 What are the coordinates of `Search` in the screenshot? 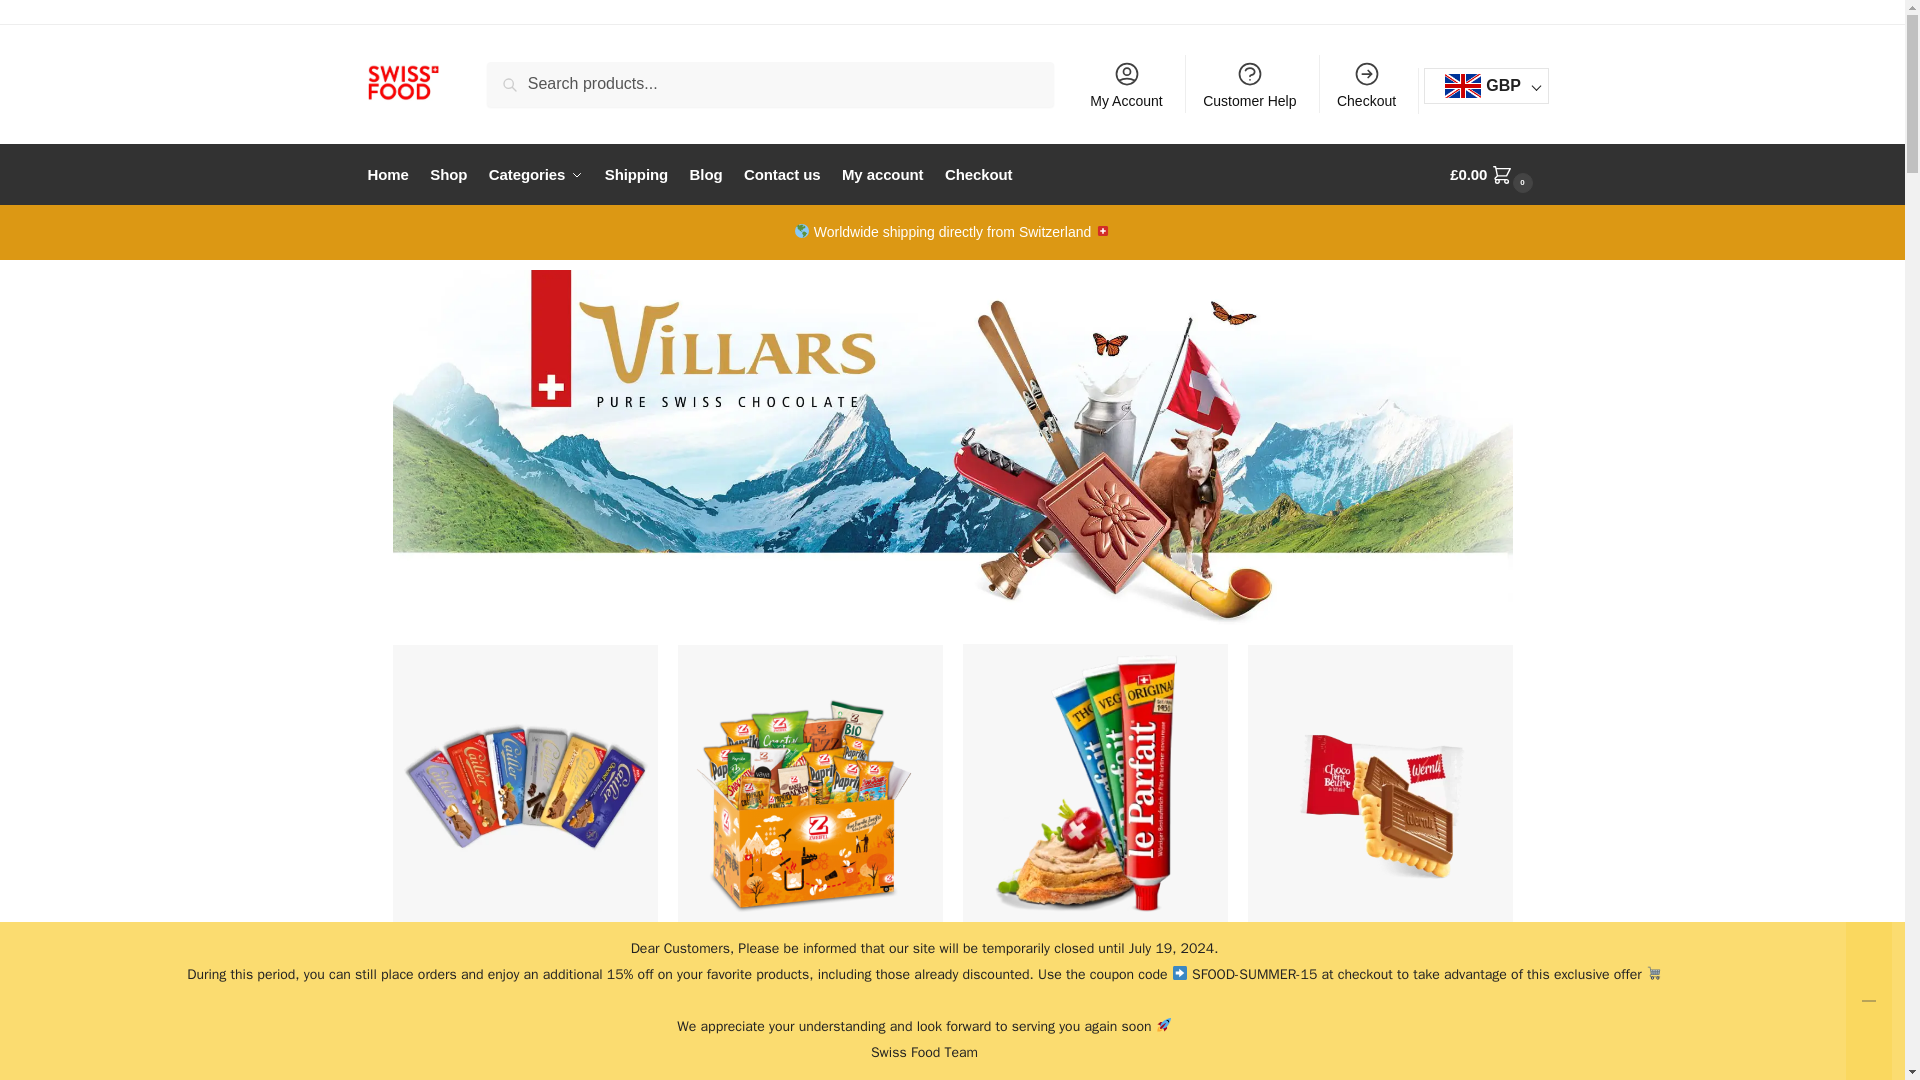 It's located at (518, 75).